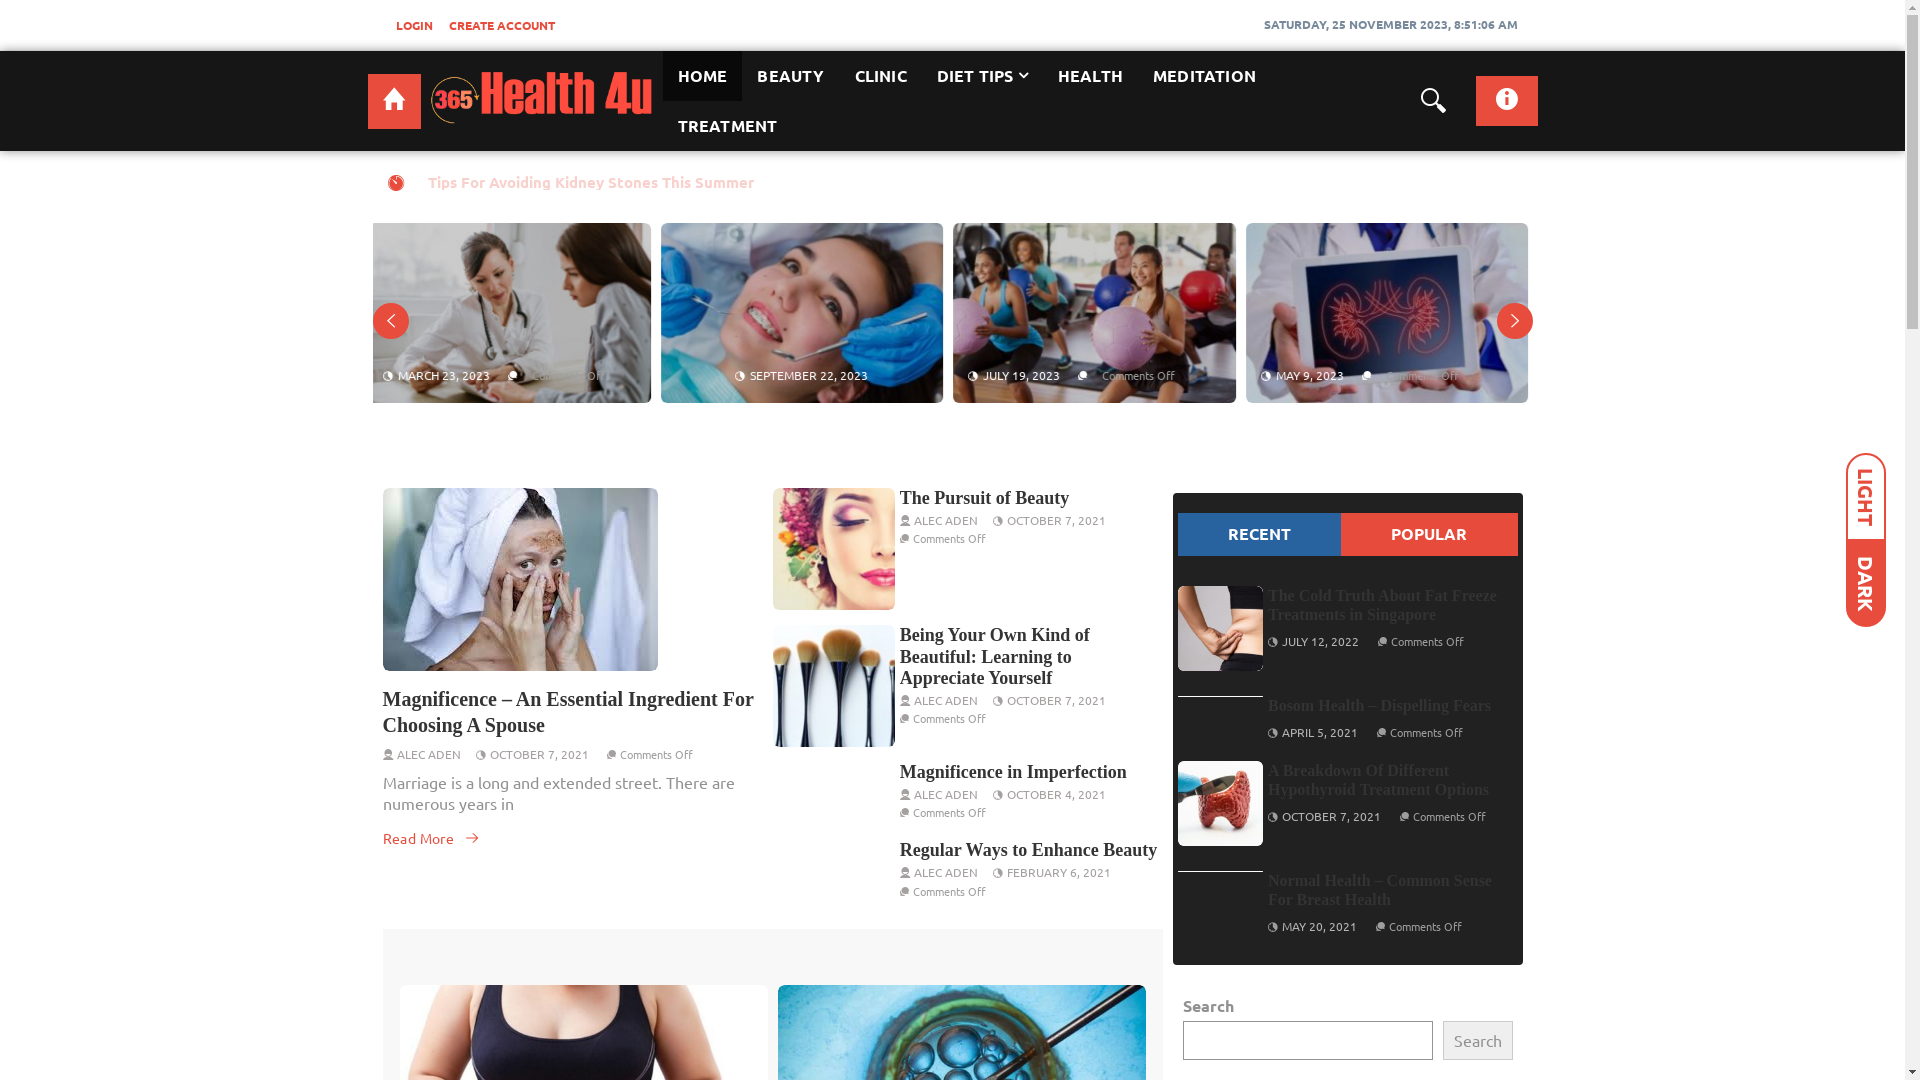 This screenshot has height=1080, width=1920. I want to click on LOGIN, so click(414, 25).